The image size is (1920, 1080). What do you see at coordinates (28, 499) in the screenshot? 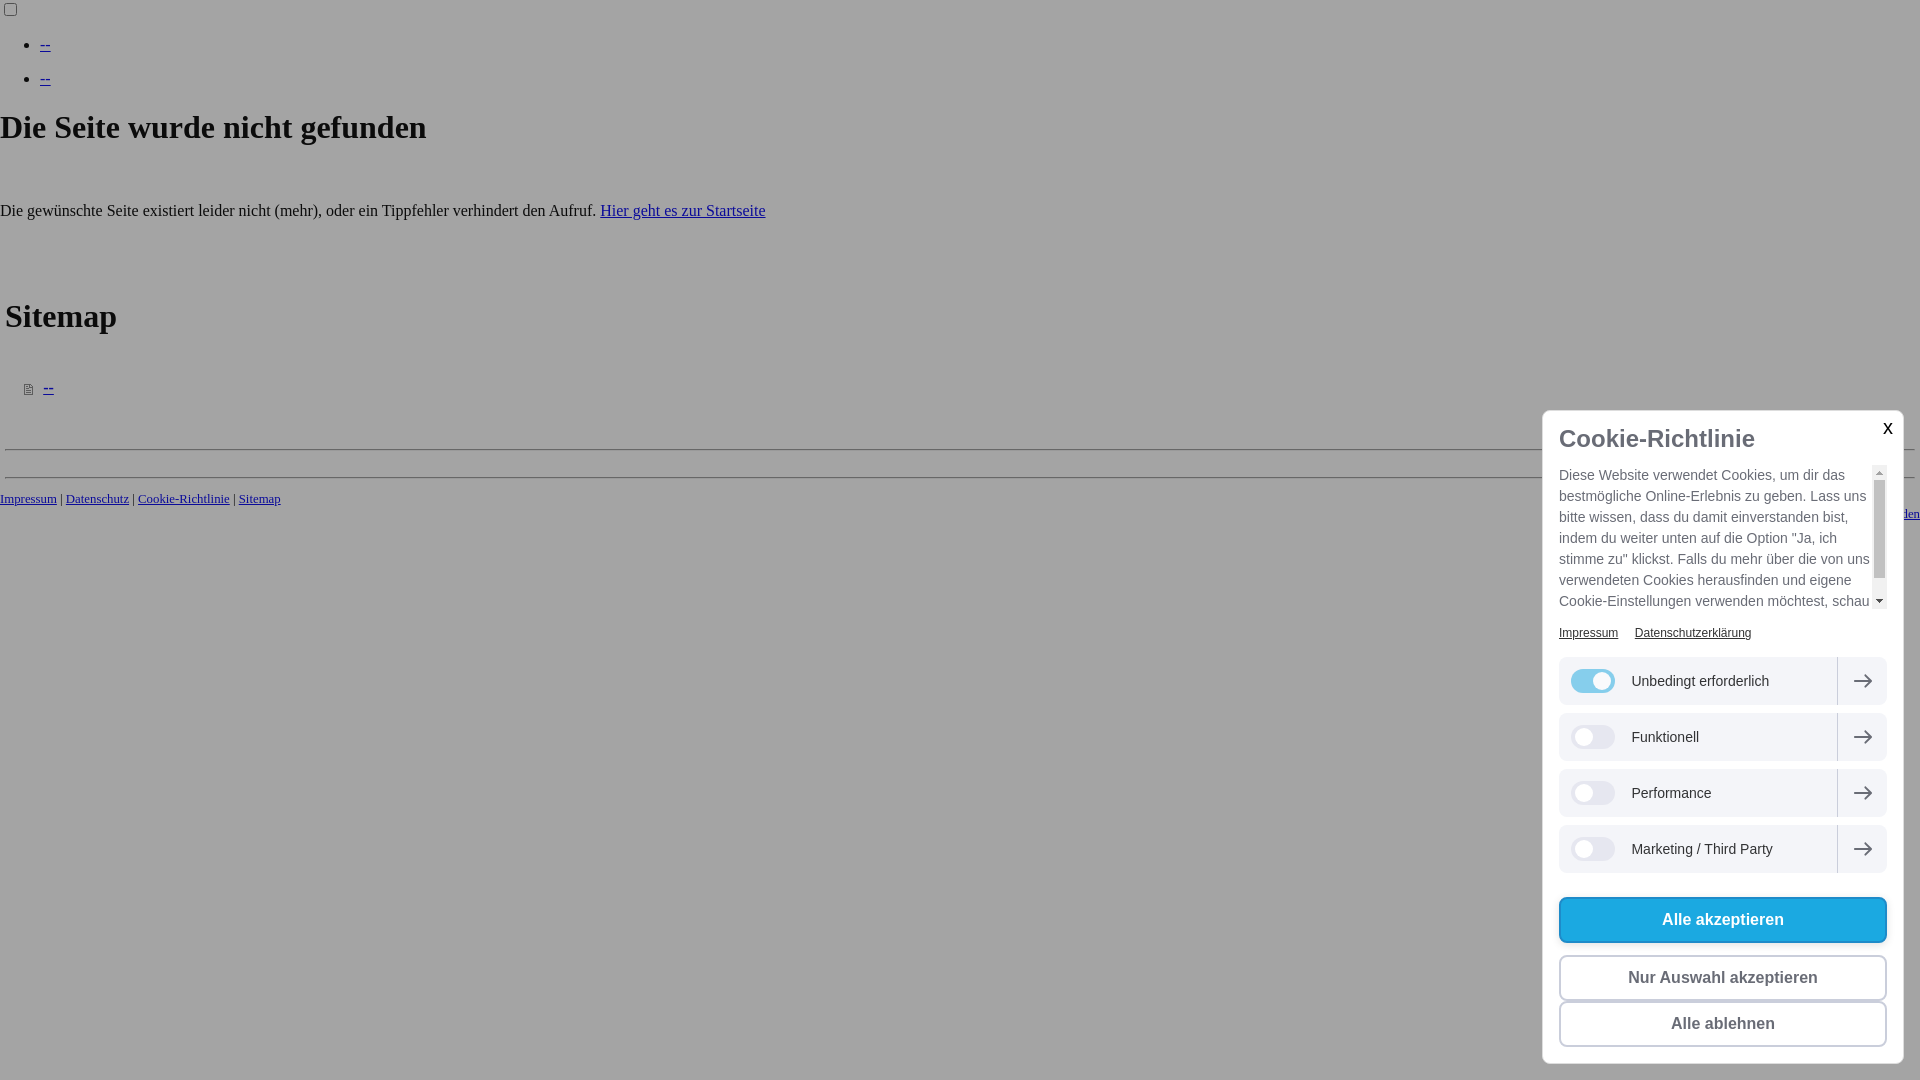
I see `Impressum` at bounding box center [28, 499].